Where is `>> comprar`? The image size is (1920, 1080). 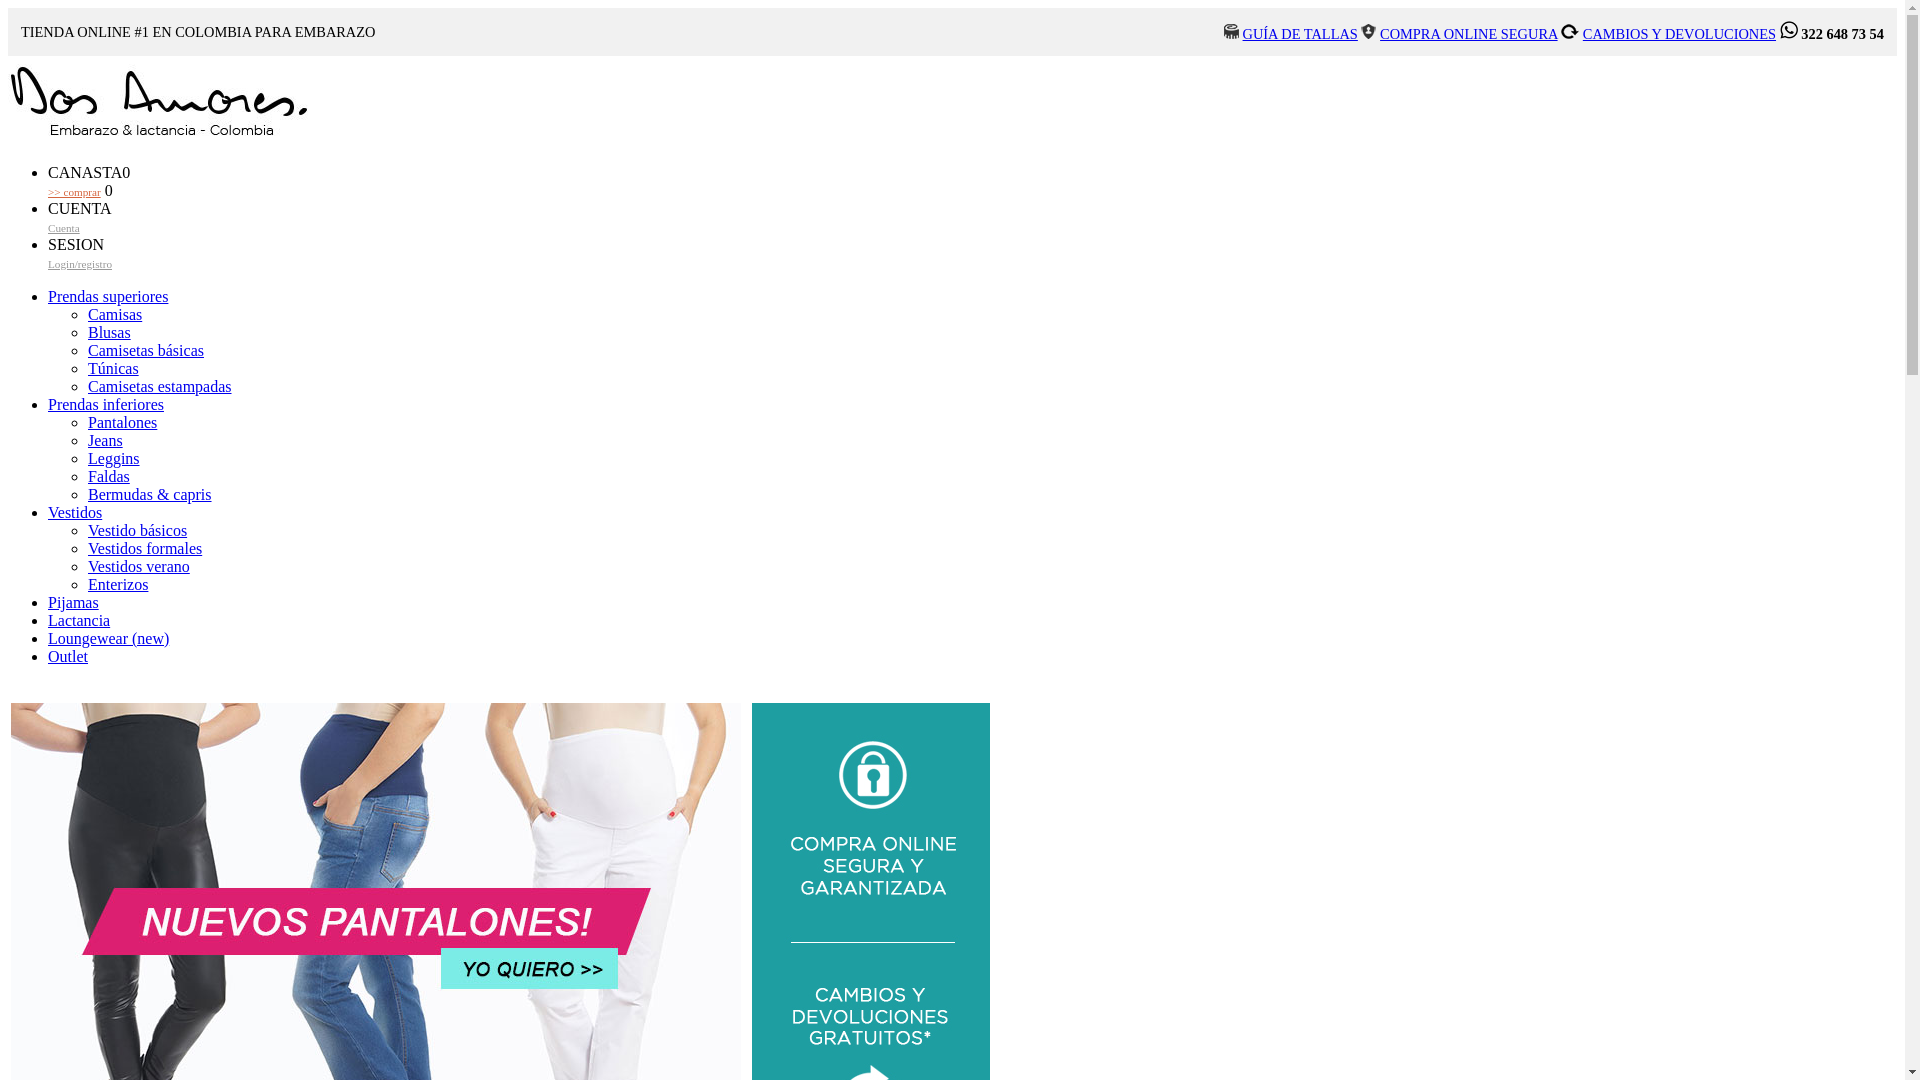 >> comprar is located at coordinates (74, 192).